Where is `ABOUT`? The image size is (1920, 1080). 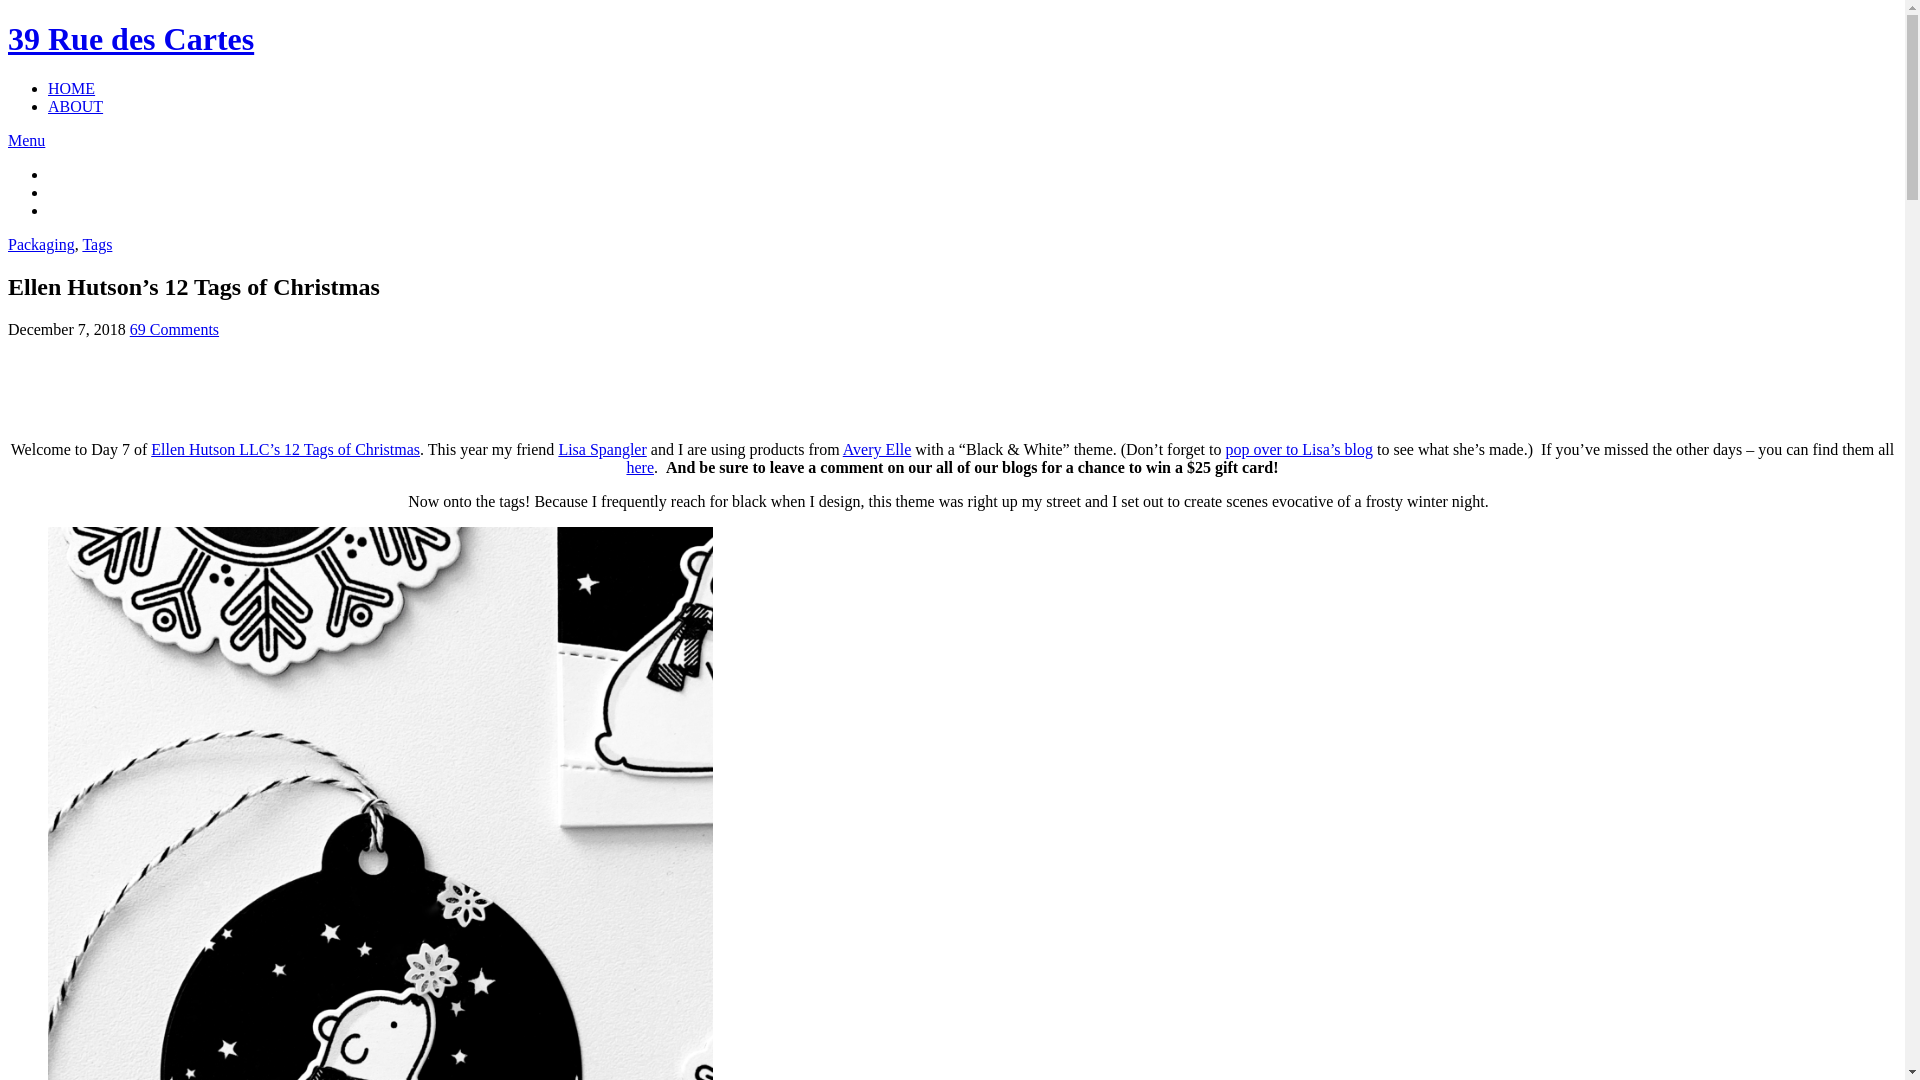
ABOUT is located at coordinates (76, 106).